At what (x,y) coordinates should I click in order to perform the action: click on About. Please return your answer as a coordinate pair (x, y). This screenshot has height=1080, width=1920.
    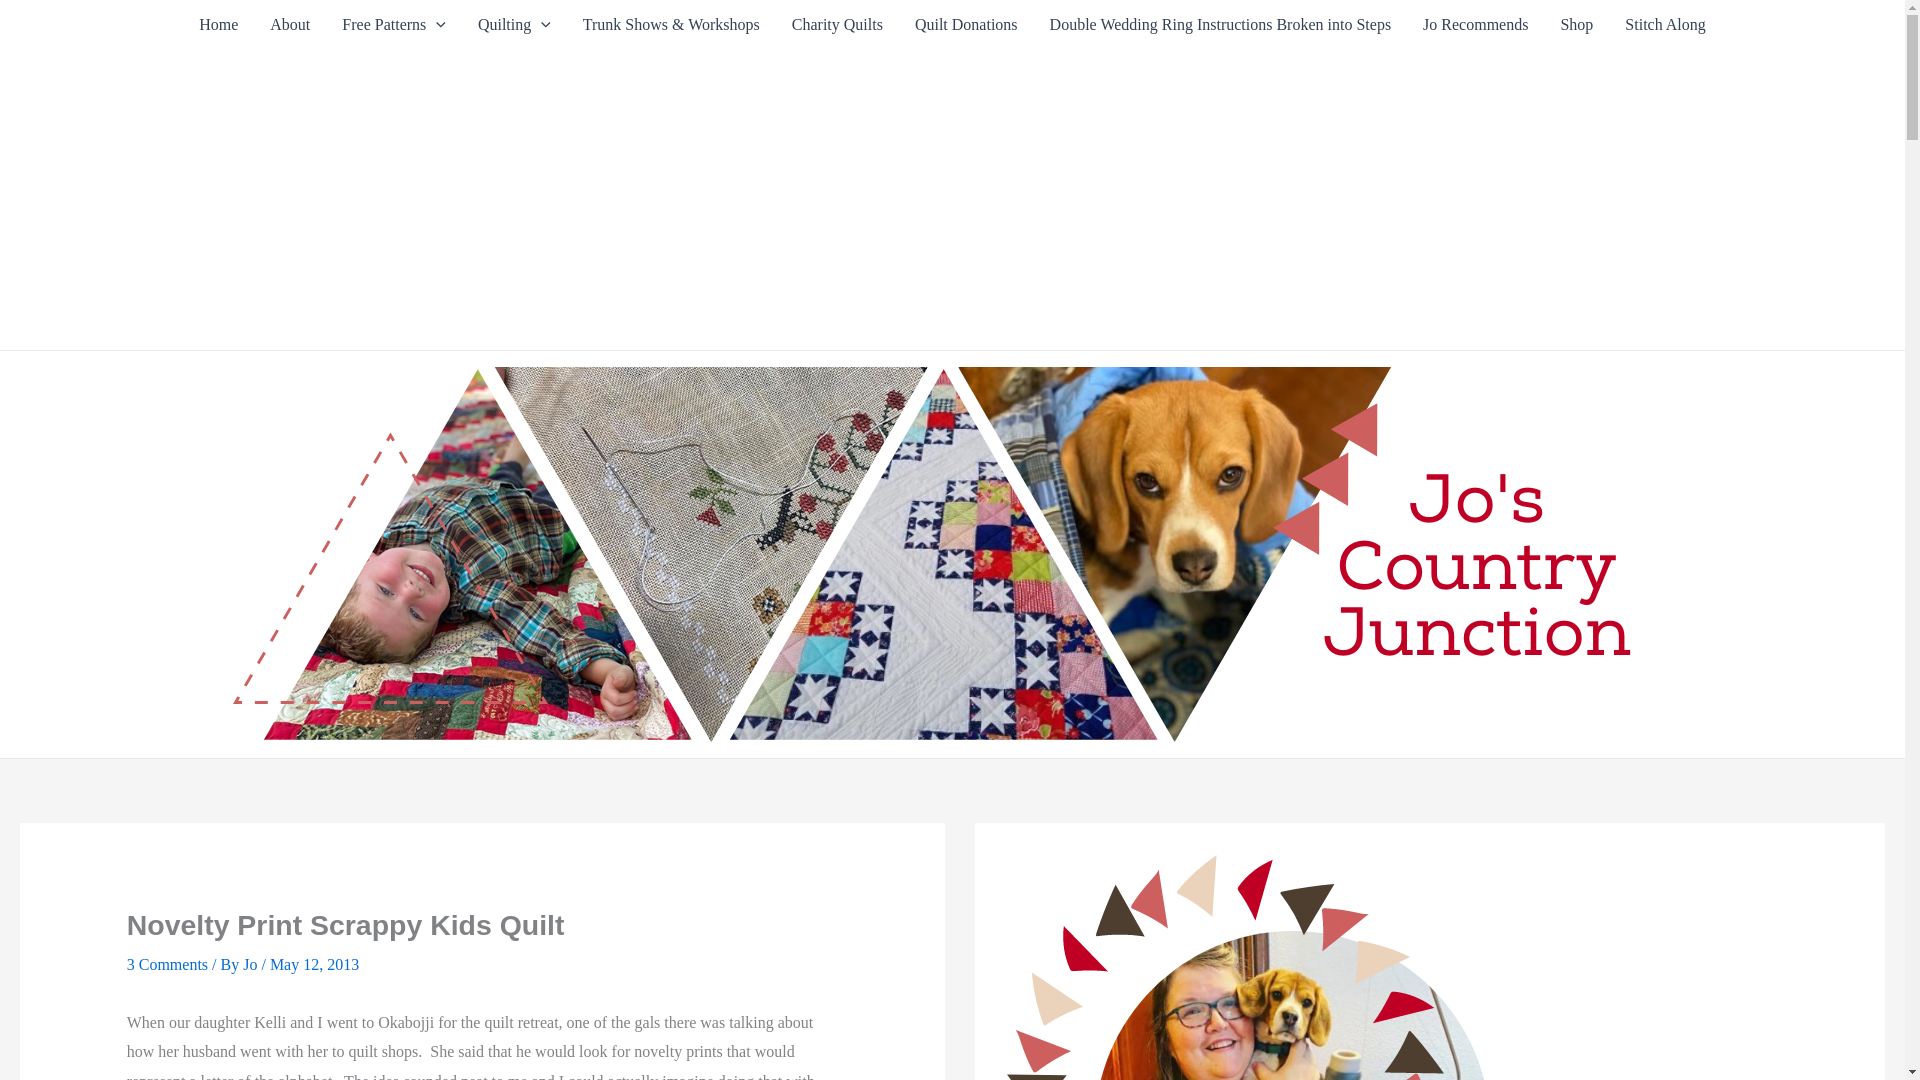
    Looking at the image, I should click on (290, 24).